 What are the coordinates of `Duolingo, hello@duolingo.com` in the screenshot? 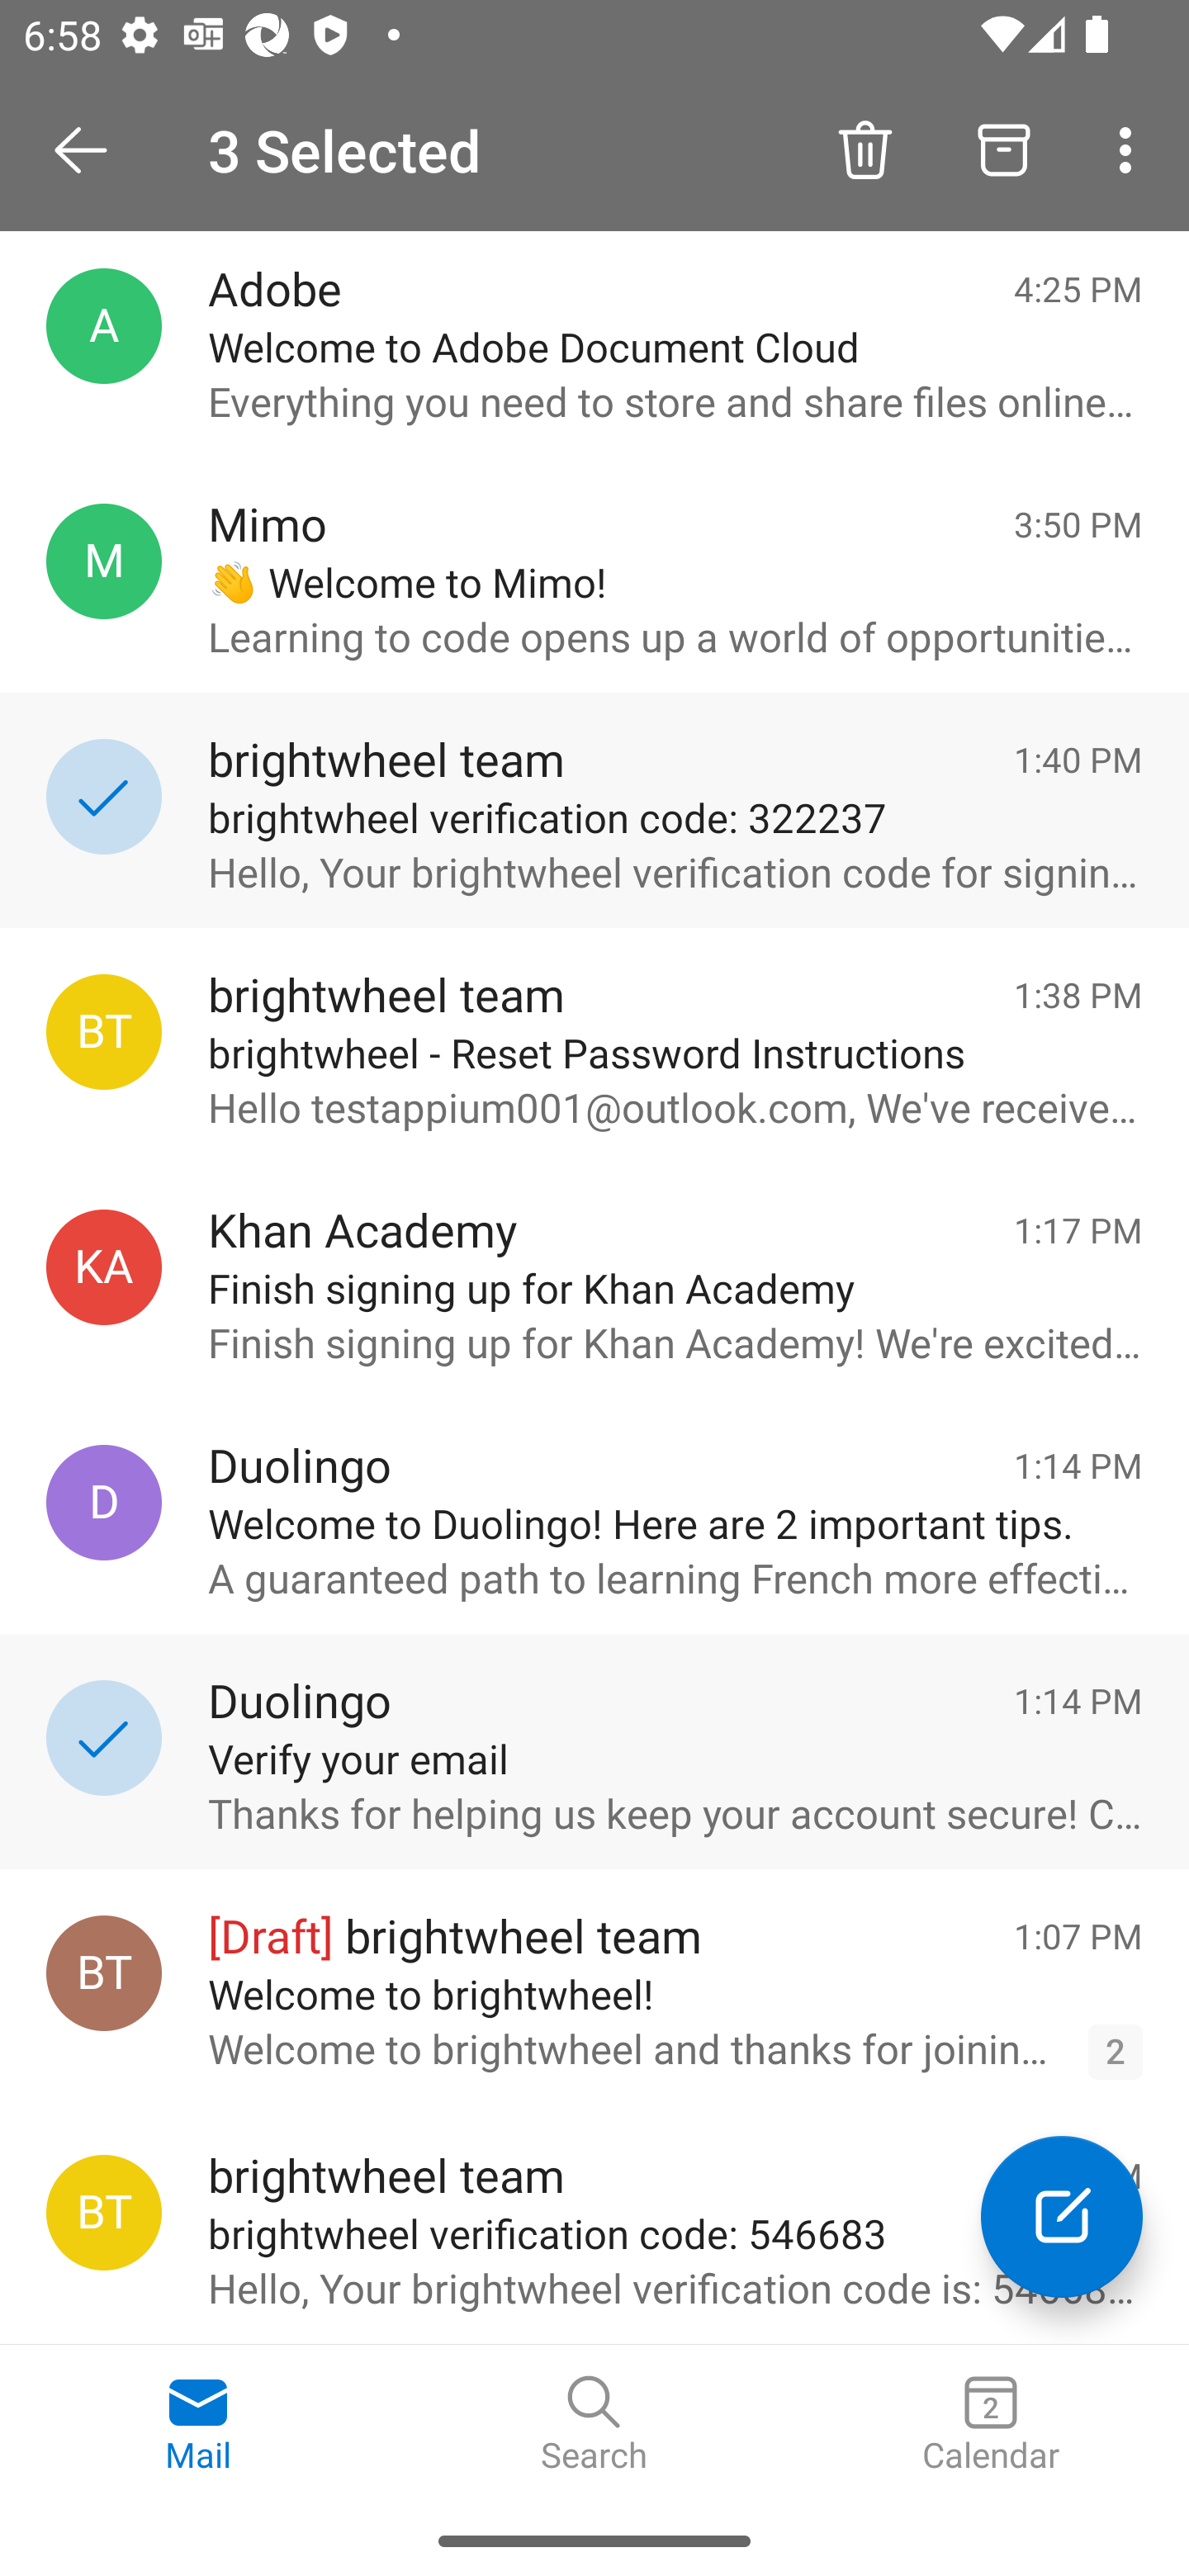 It's located at (104, 1503).